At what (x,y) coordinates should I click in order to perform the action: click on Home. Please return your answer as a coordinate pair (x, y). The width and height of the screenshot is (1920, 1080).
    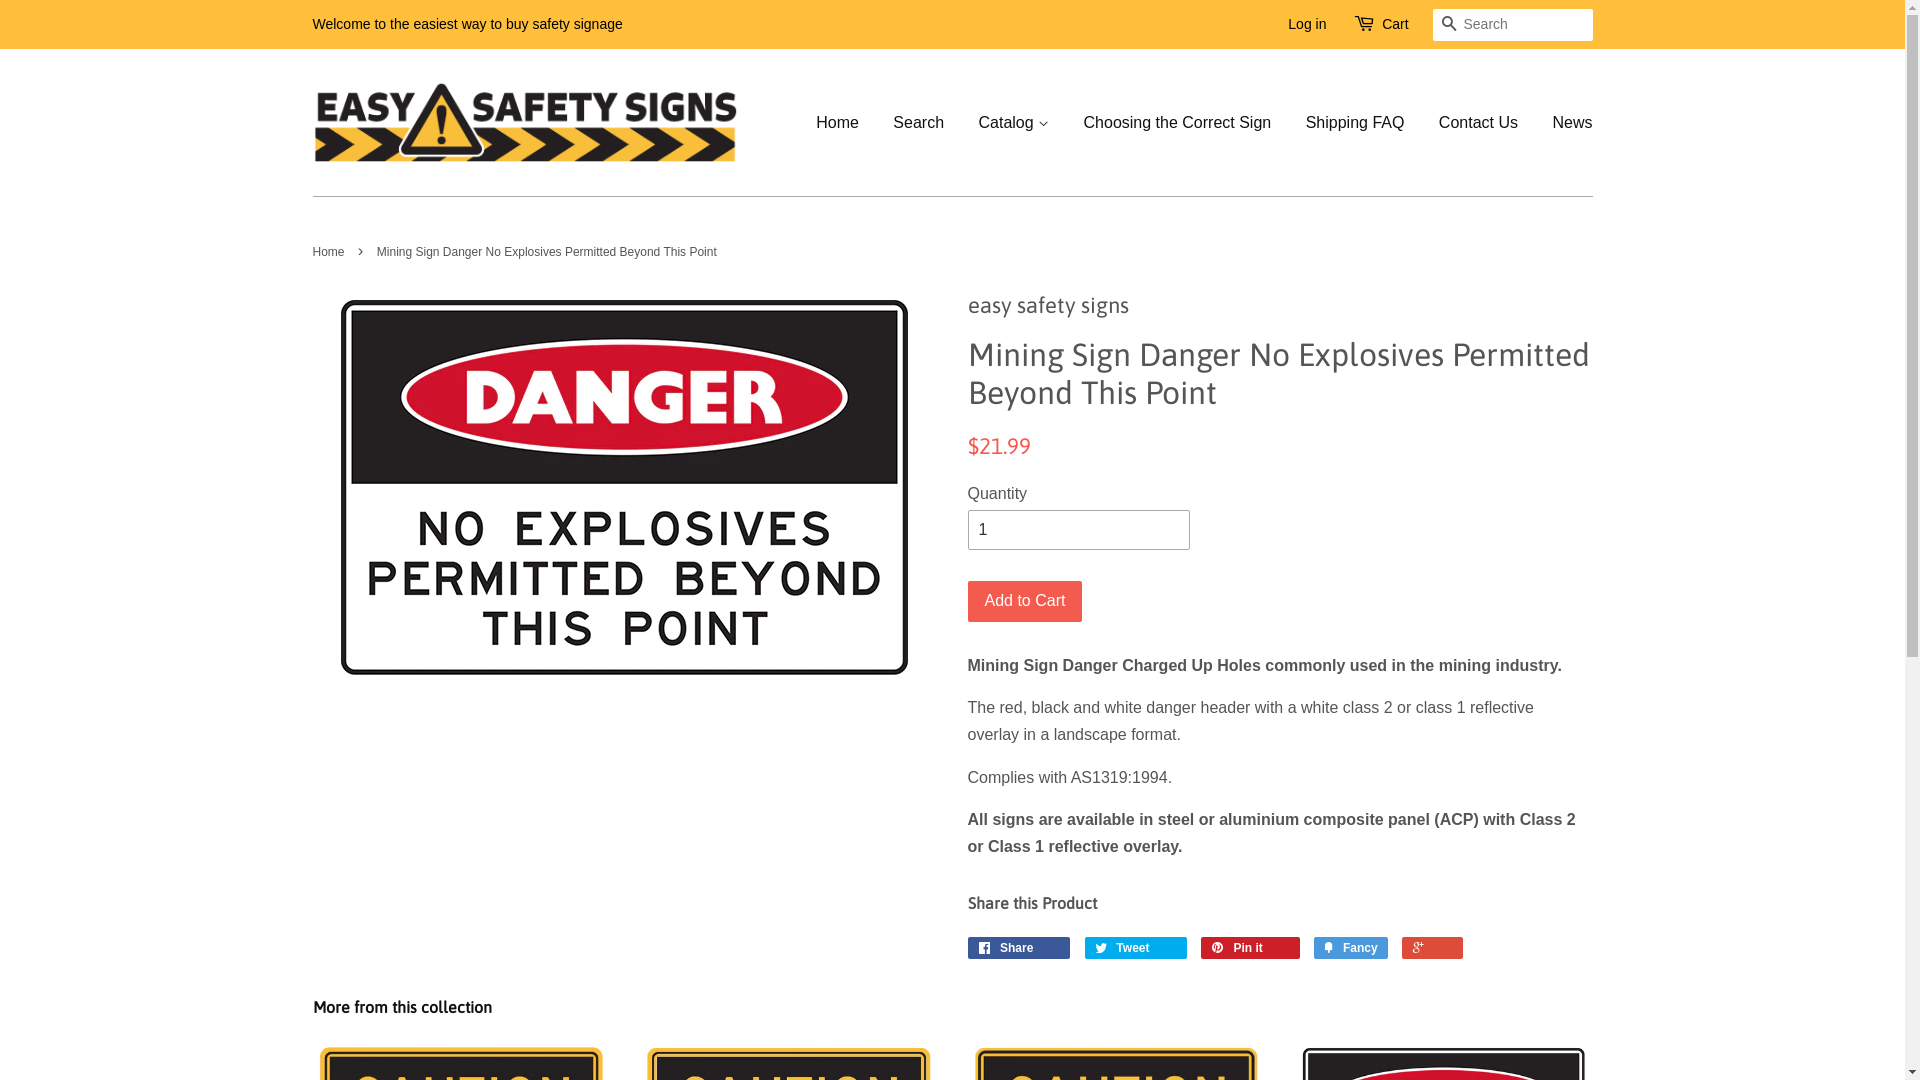
    Looking at the image, I should click on (330, 252).